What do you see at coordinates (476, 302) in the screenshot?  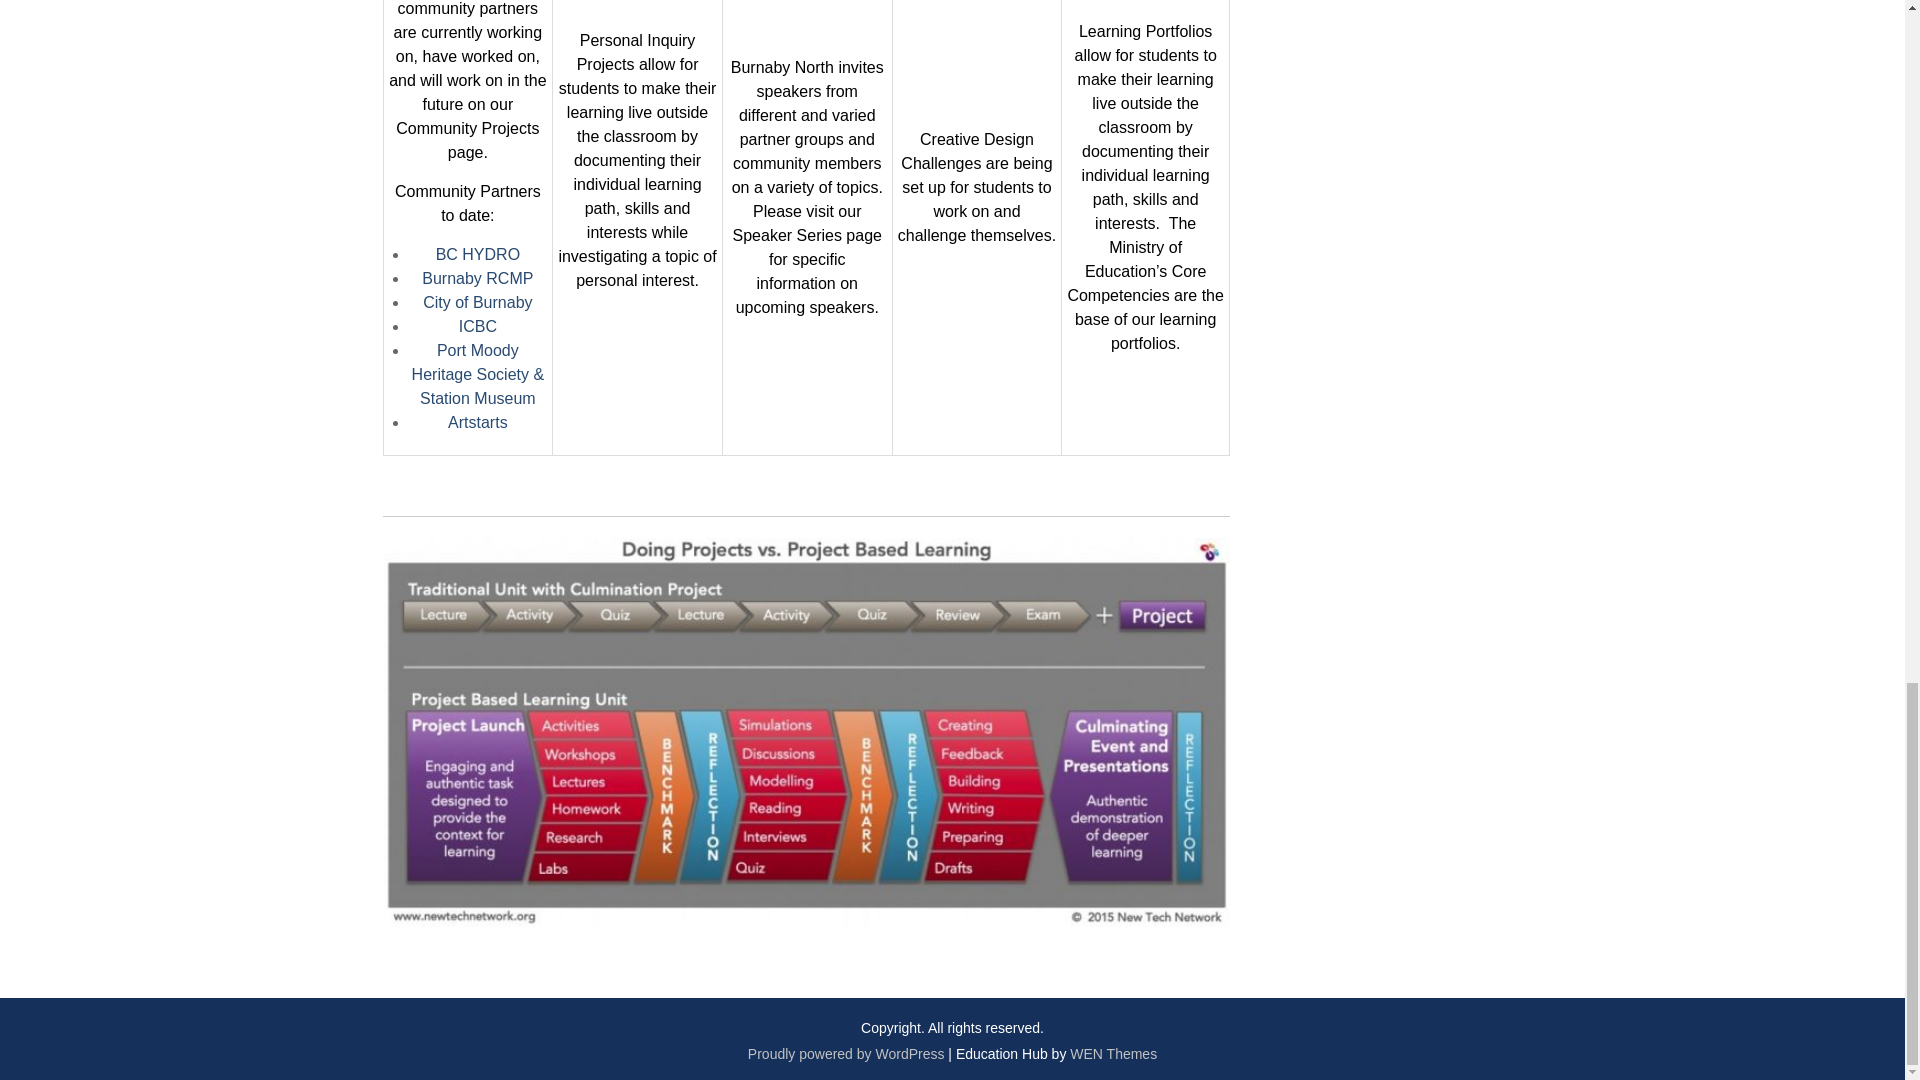 I see `City of Burnaby` at bounding box center [476, 302].